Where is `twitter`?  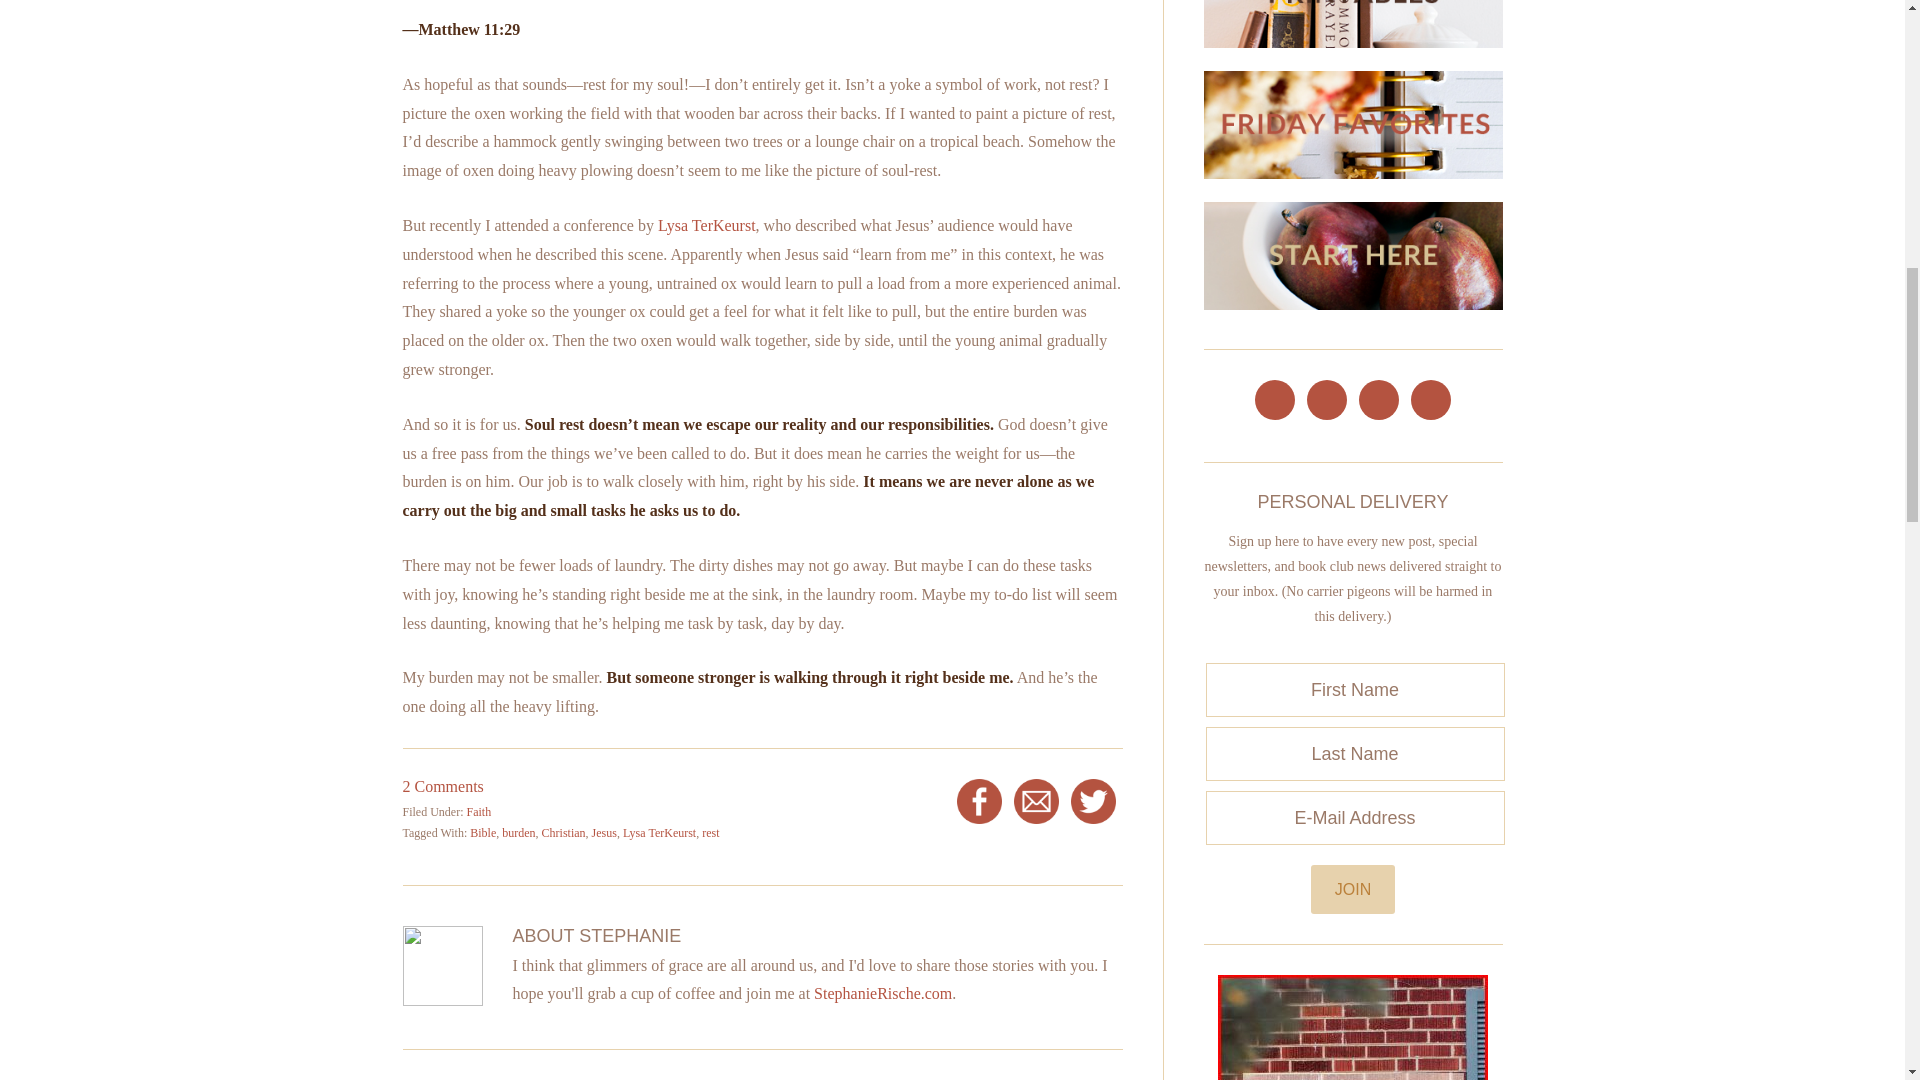
twitter is located at coordinates (1093, 802).